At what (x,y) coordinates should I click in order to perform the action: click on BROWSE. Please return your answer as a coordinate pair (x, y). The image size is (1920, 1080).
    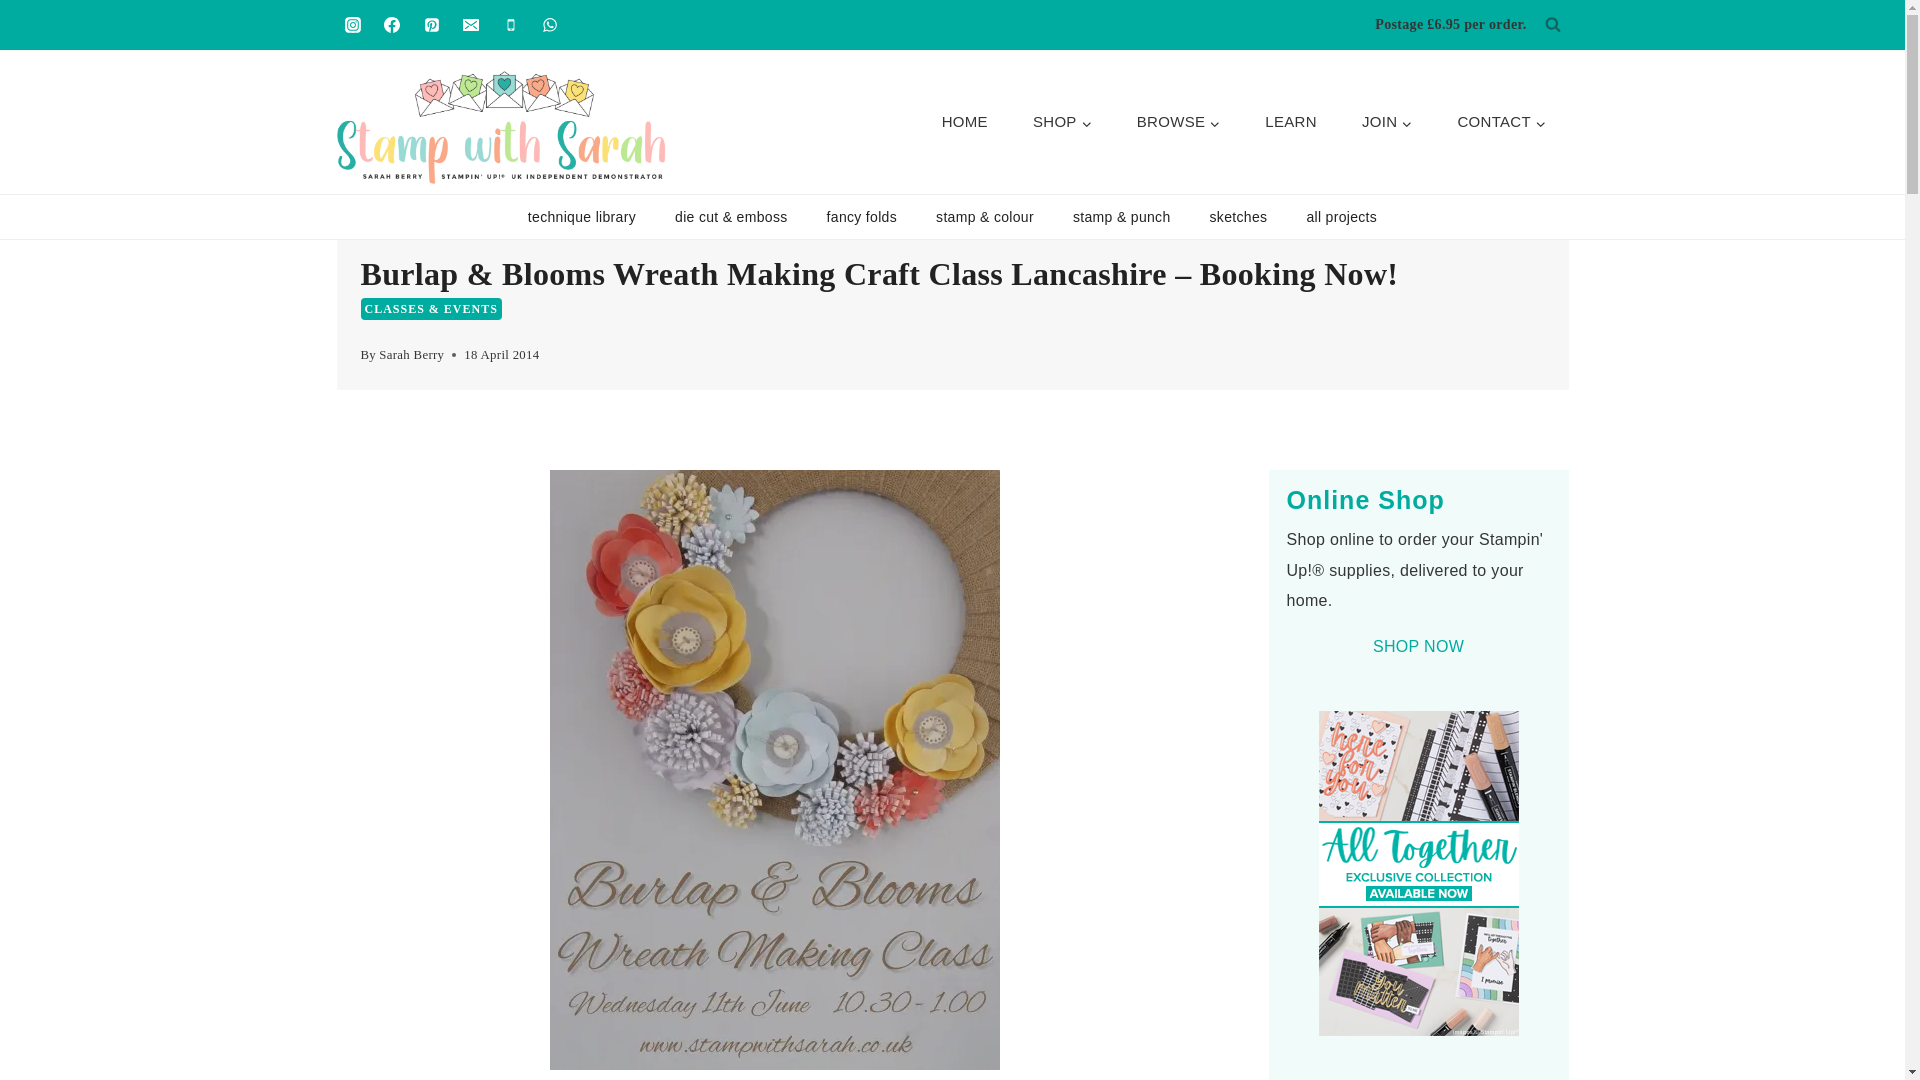
    Looking at the image, I should click on (1178, 122).